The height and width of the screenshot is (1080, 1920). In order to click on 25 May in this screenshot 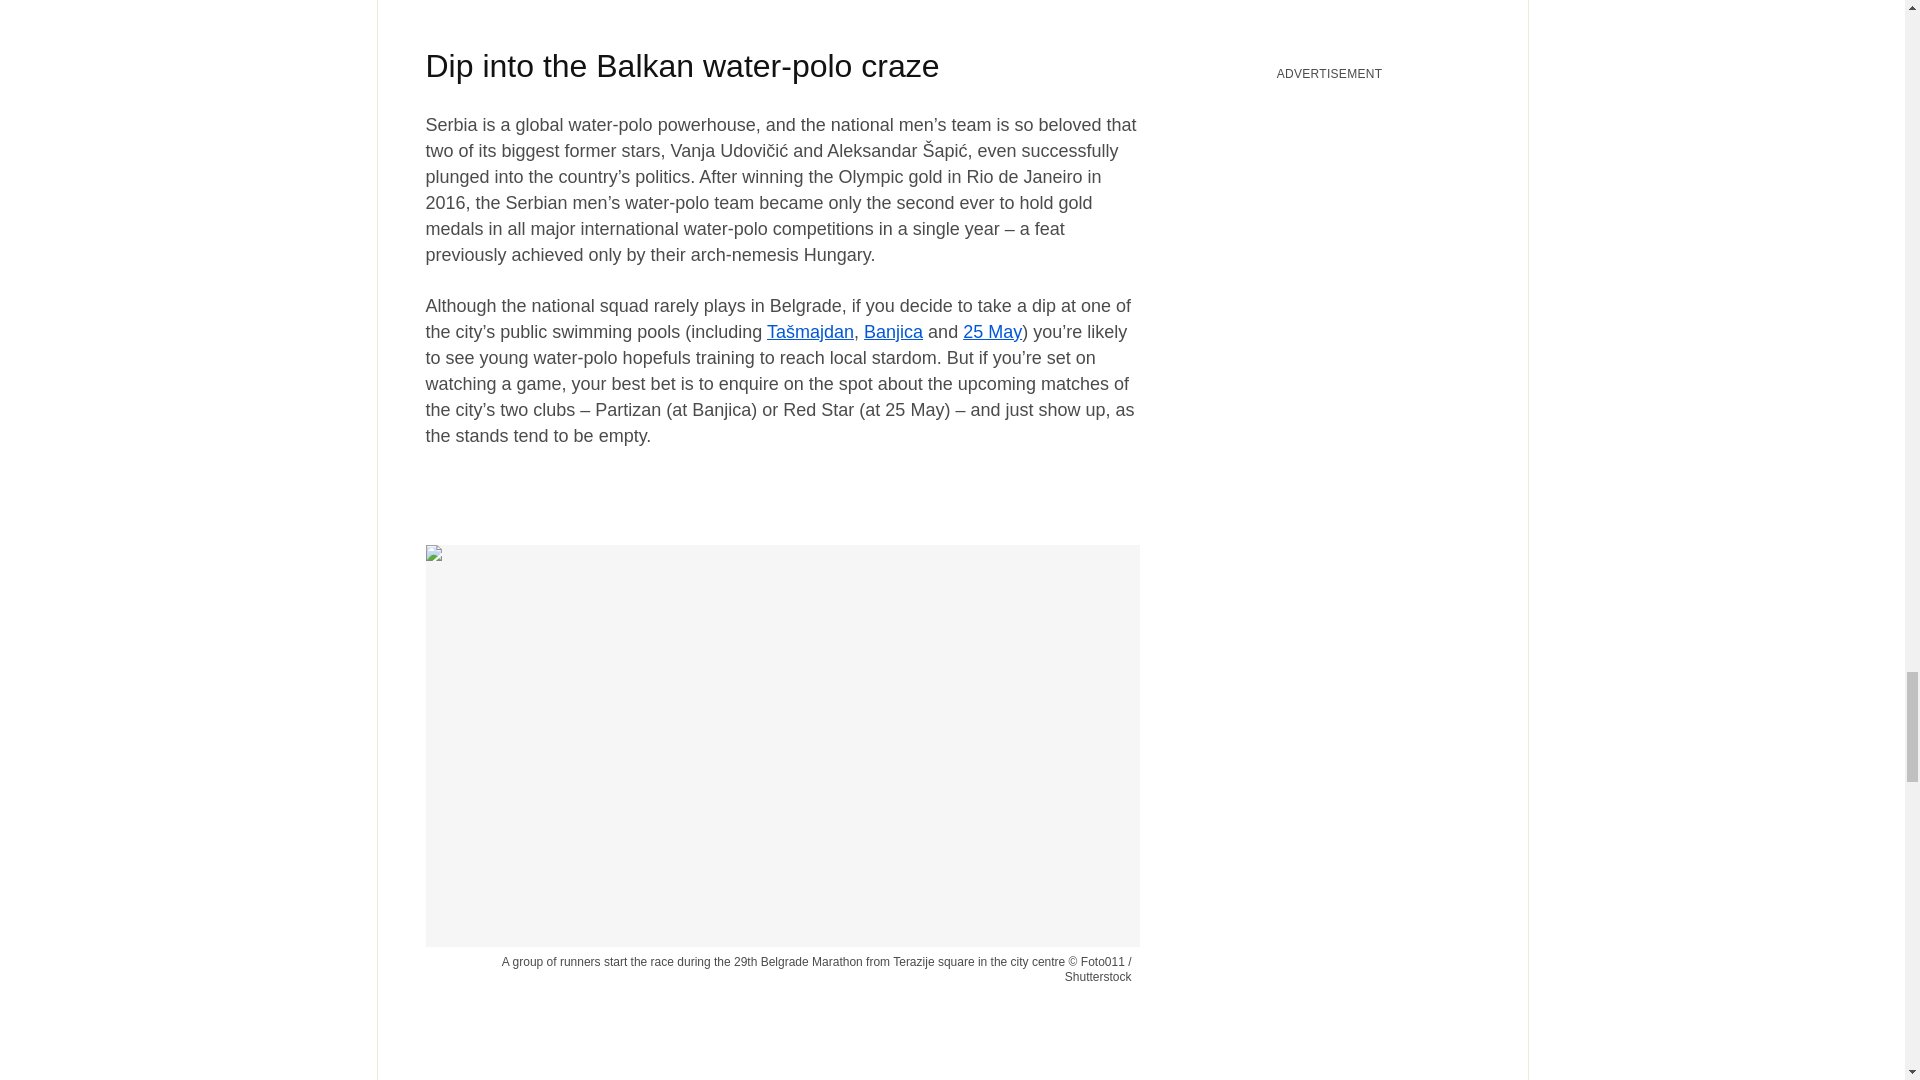, I will do `click(992, 332)`.